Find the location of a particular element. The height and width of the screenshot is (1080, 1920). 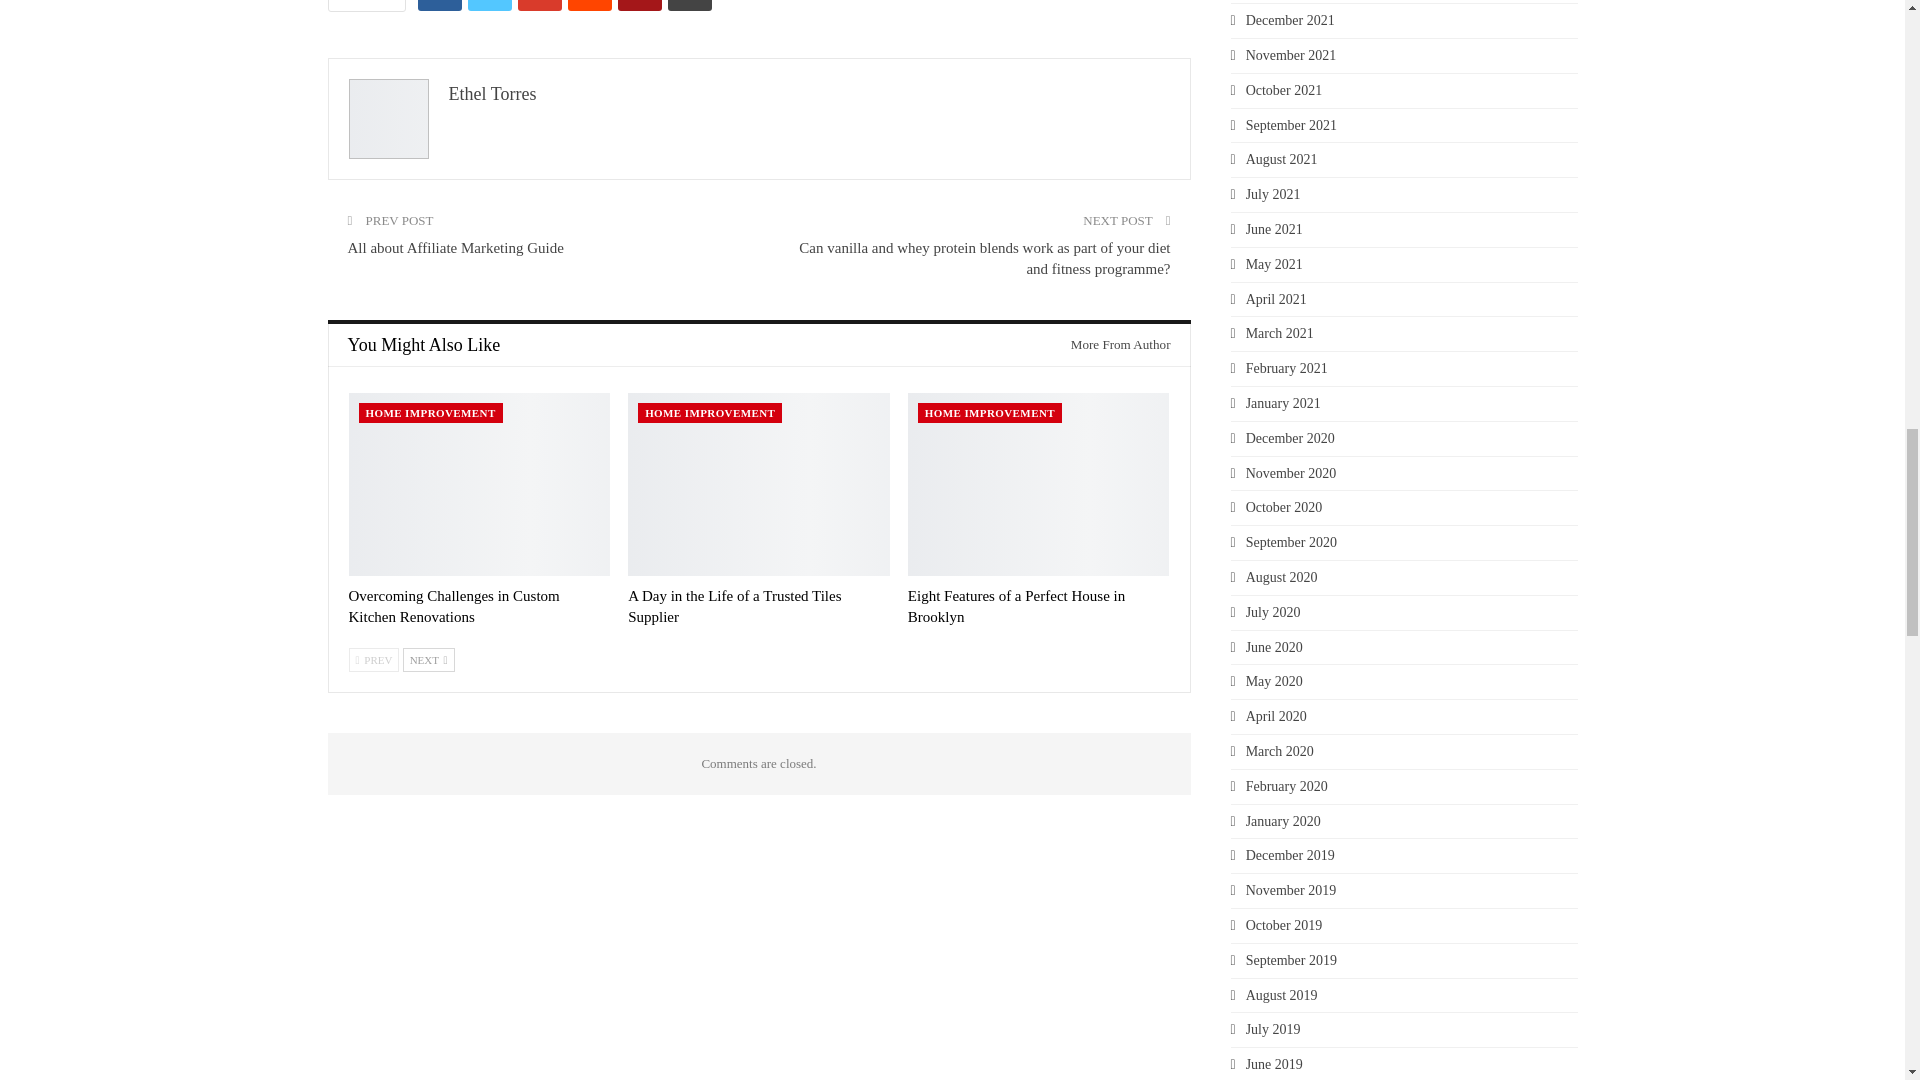

Previous is located at coordinates (373, 660).